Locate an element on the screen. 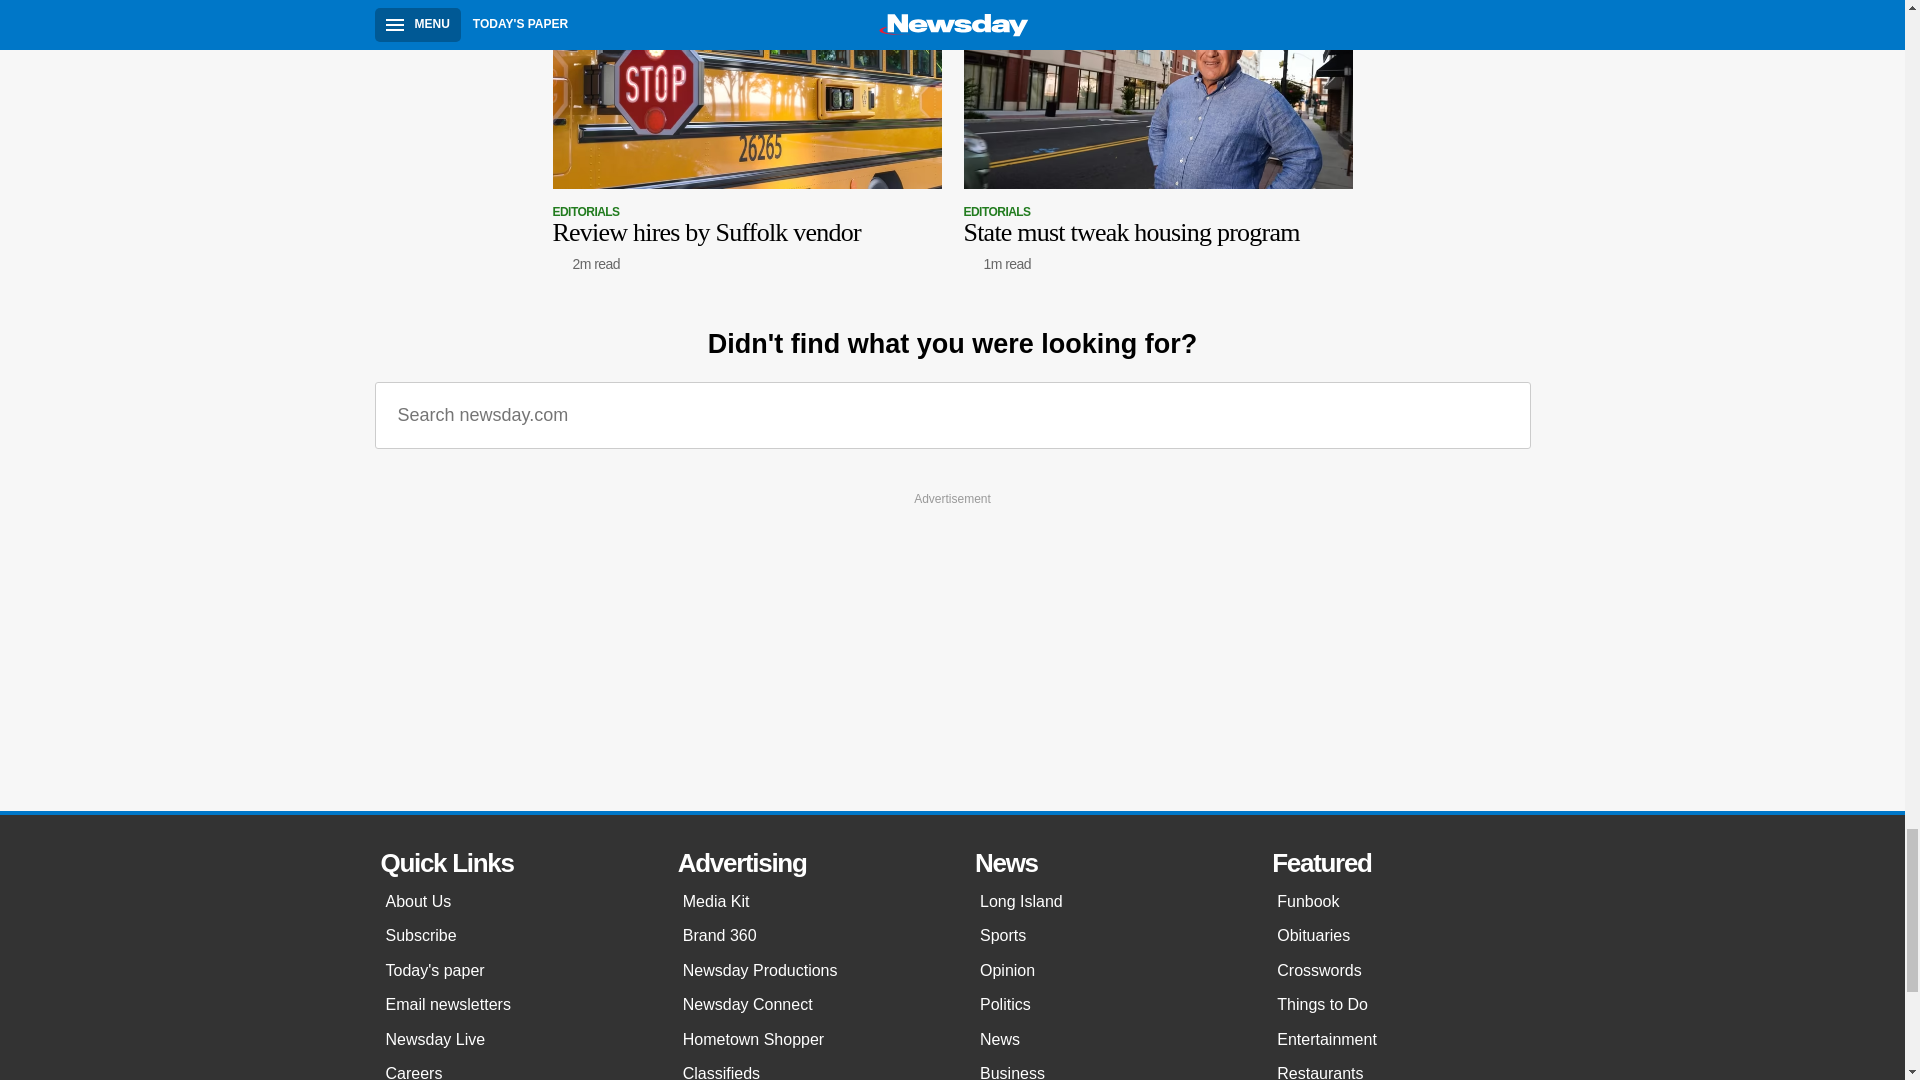 The width and height of the screenshot is (1920, 1080). Search is located at coordinates (1158, 136).